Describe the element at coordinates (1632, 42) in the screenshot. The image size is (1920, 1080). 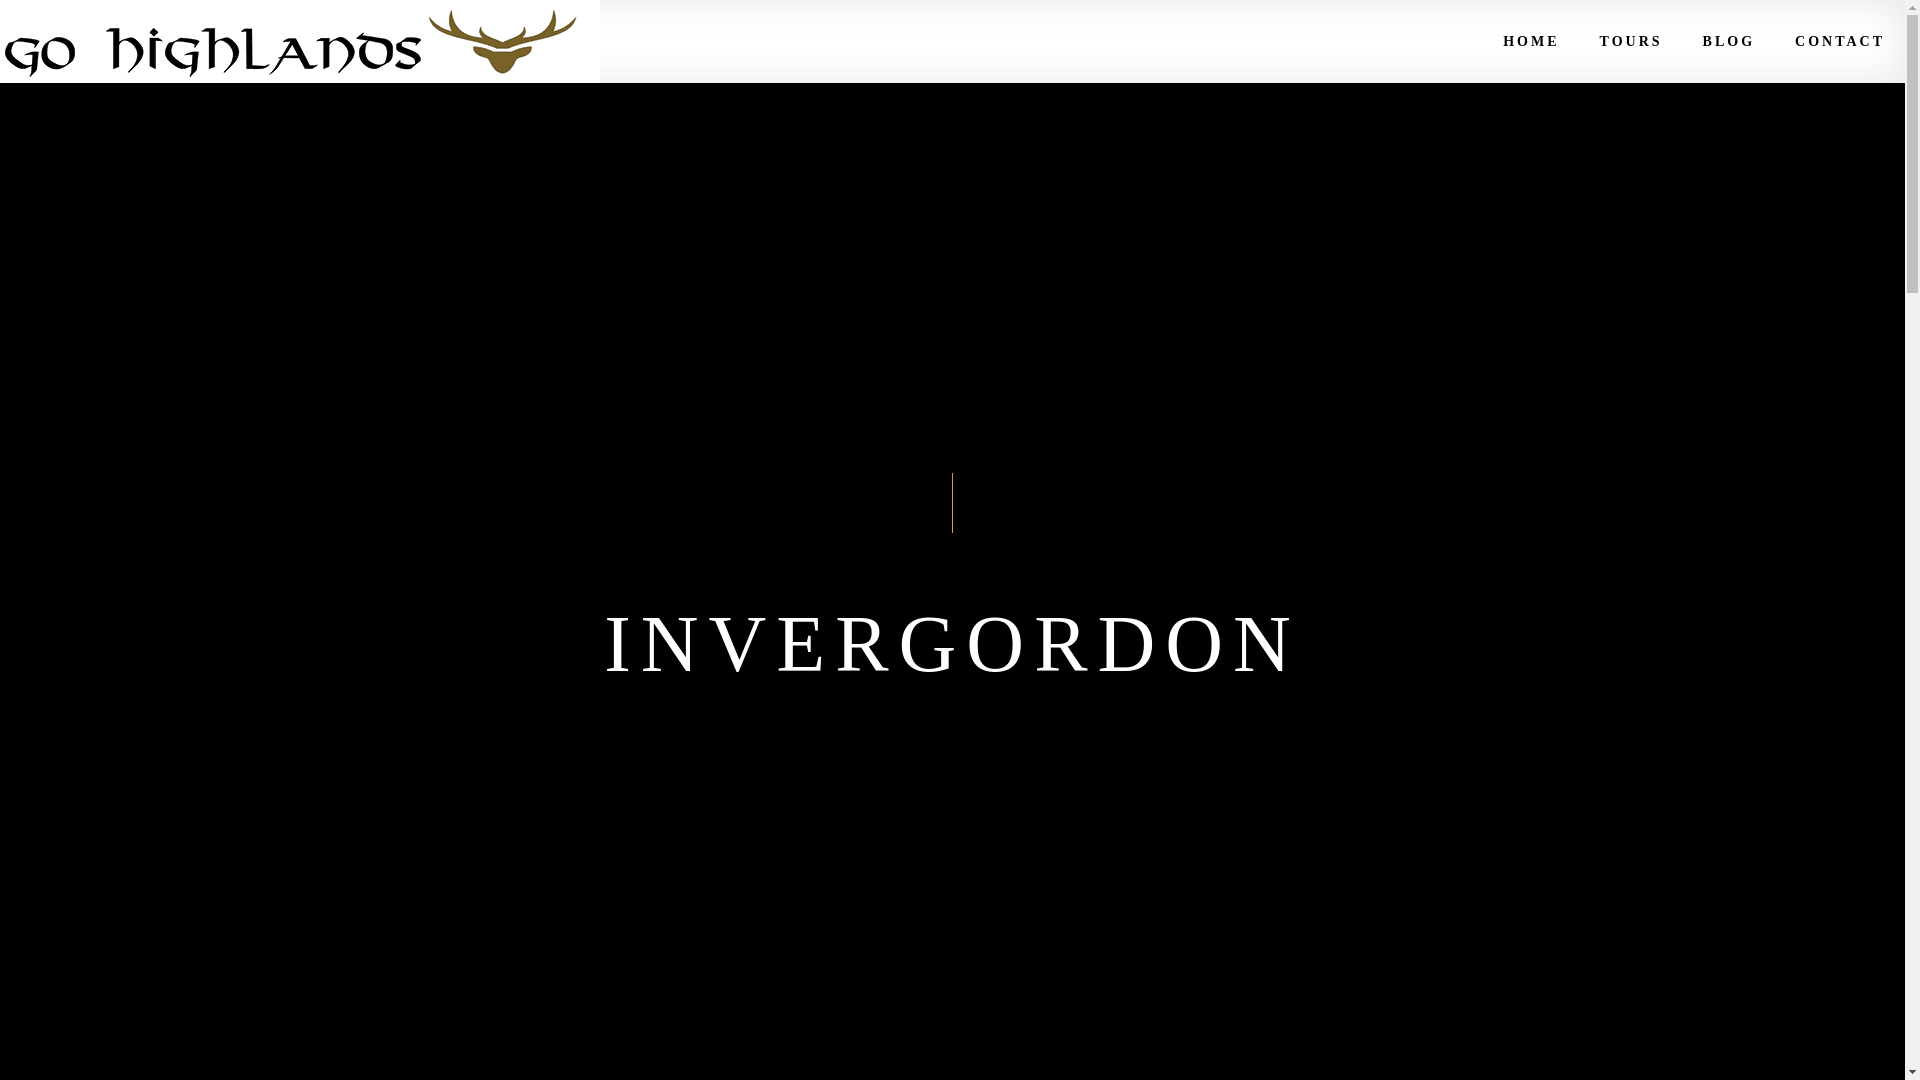
I see `TOURS` at that location.